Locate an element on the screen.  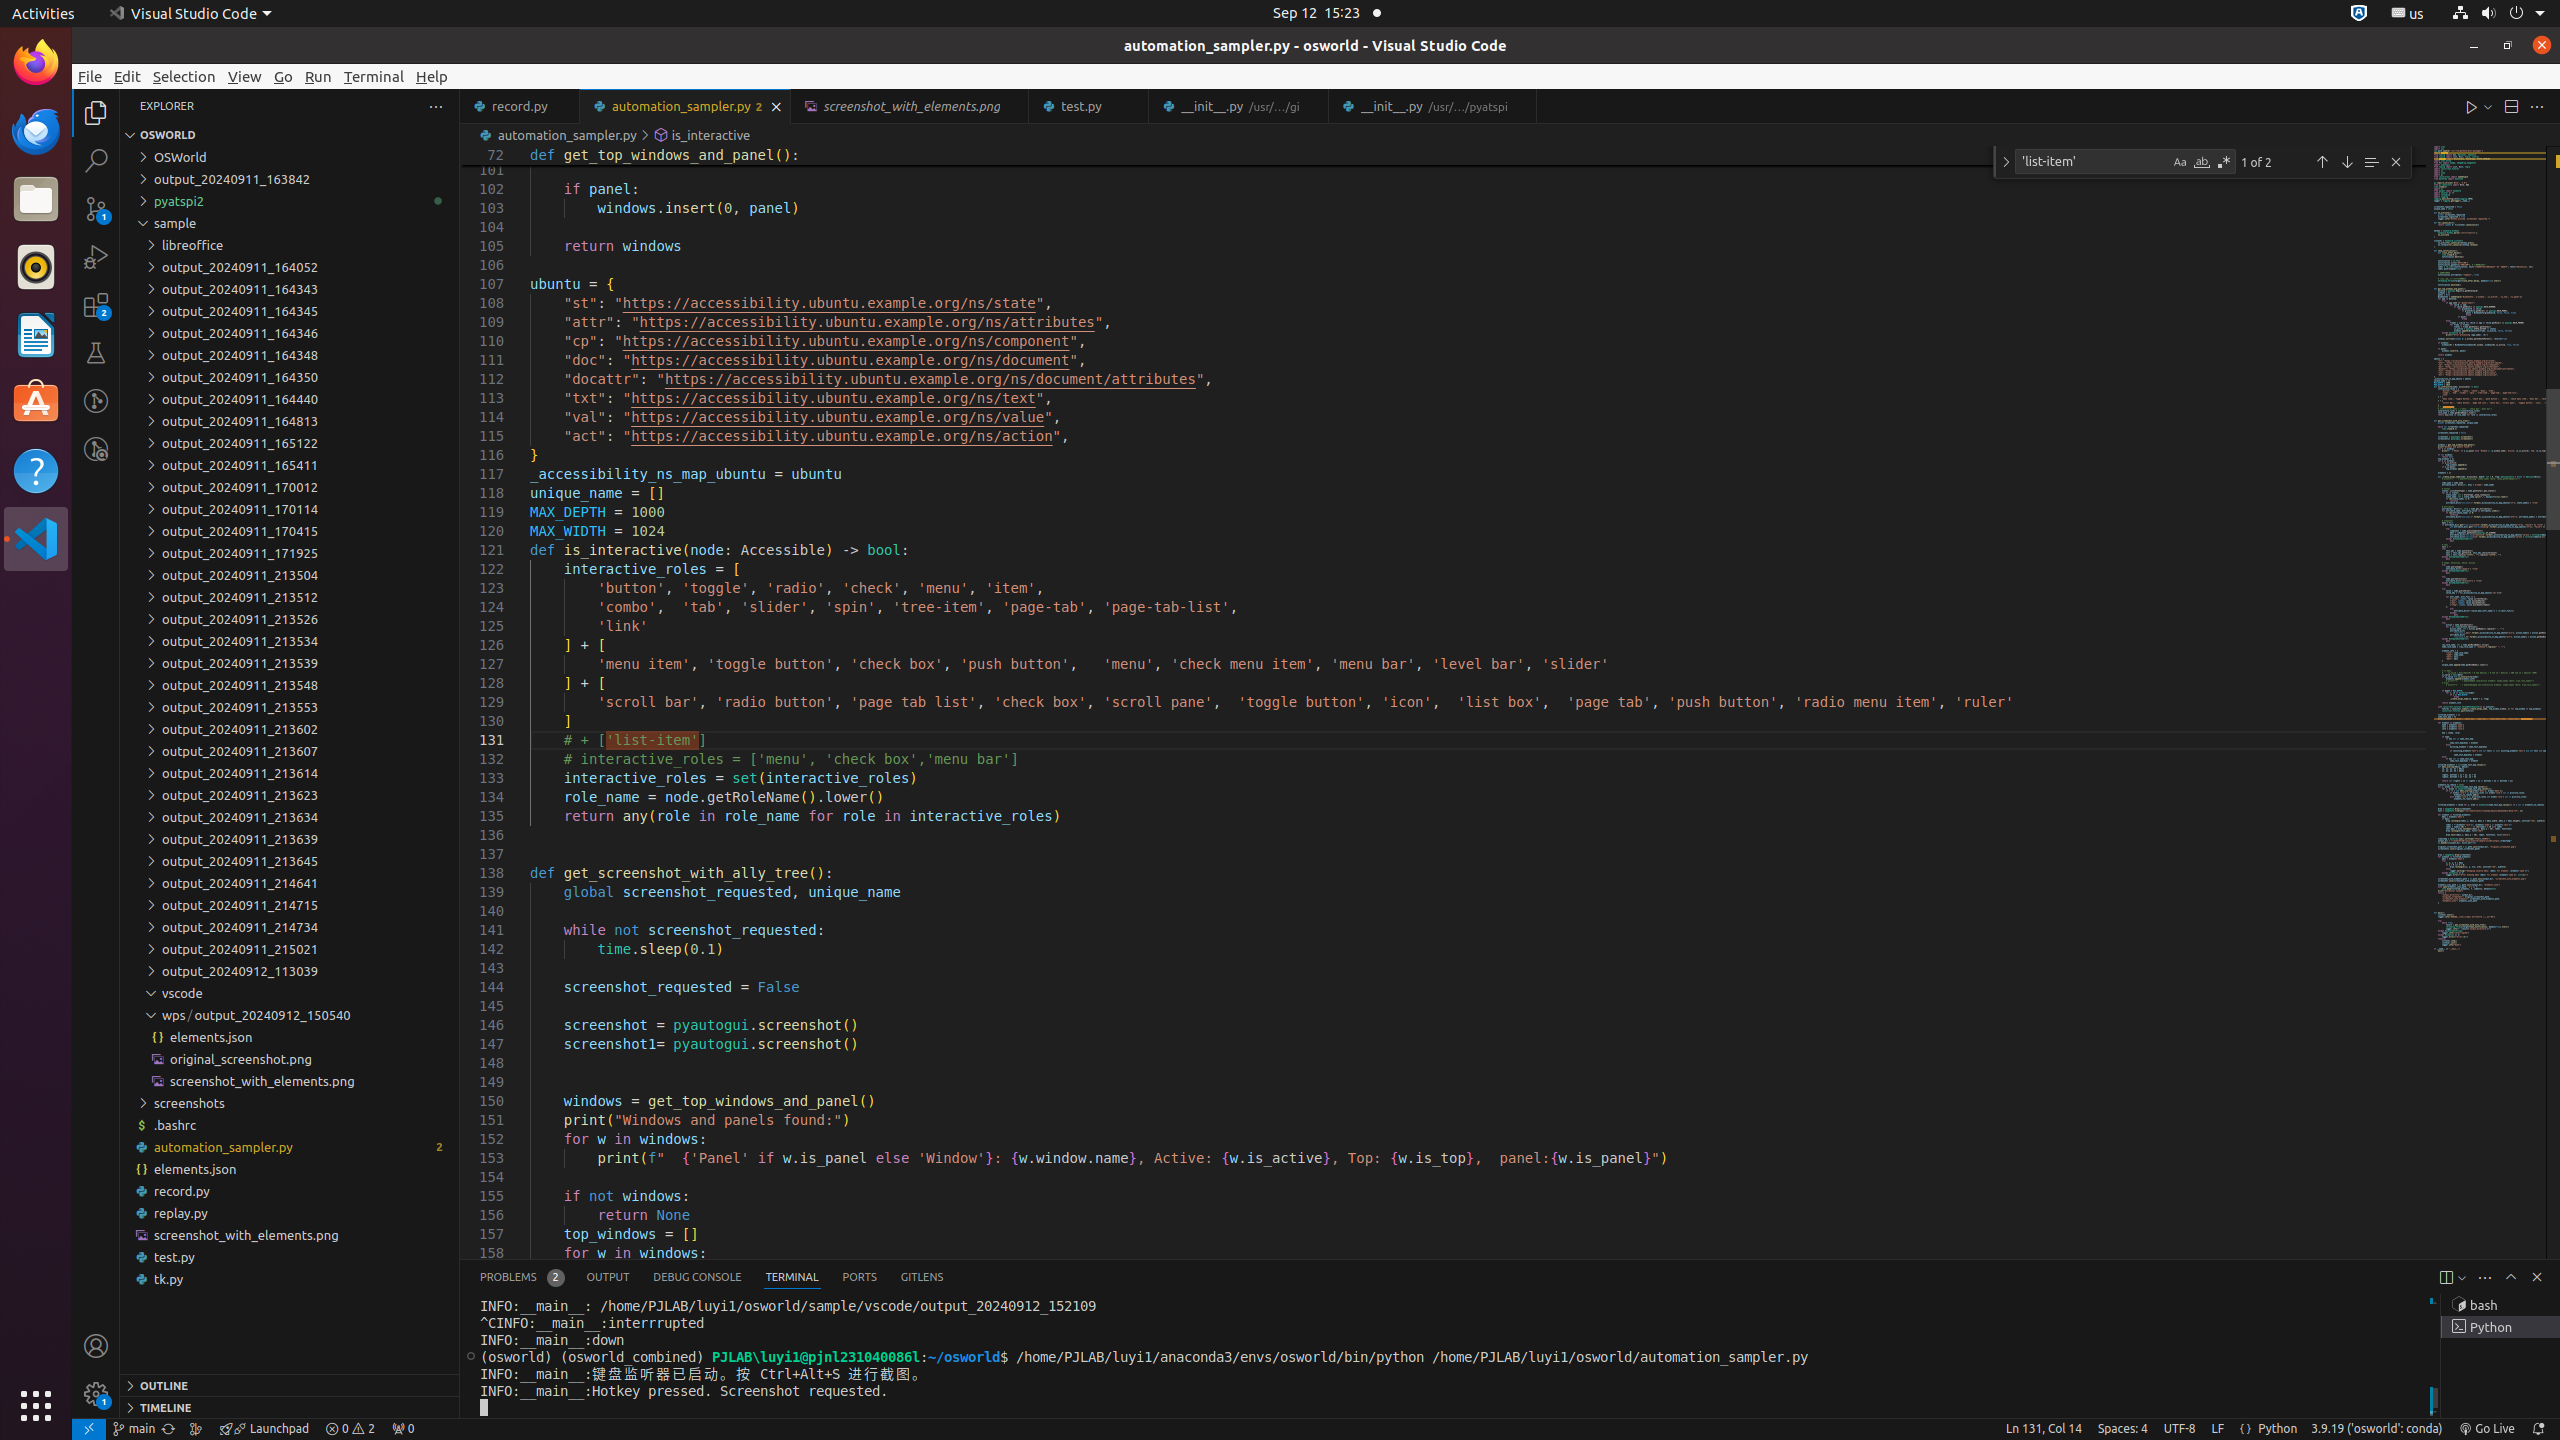
output_20240911_213553 is located at coordinates (290, 707).